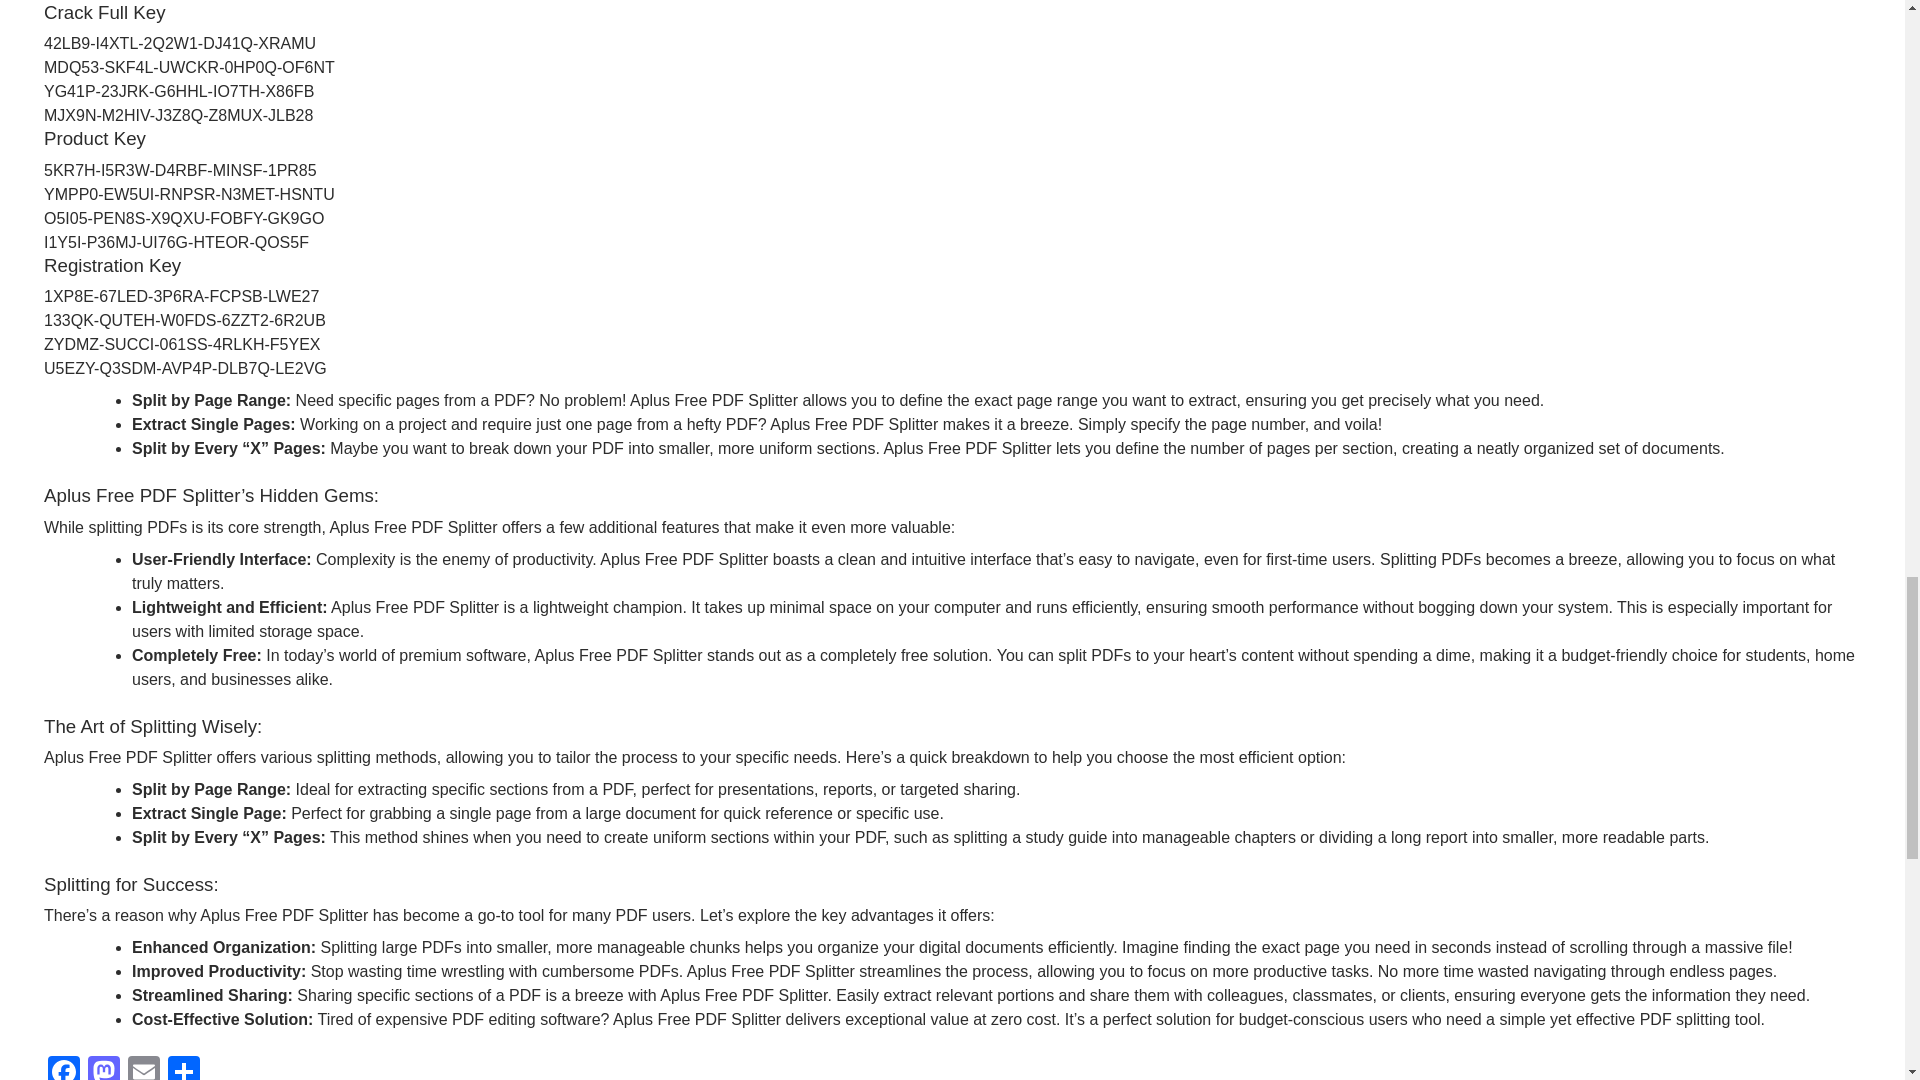  Describe the element at coordinates (144, 1068) in the screenshot. I see `Email` at that location.